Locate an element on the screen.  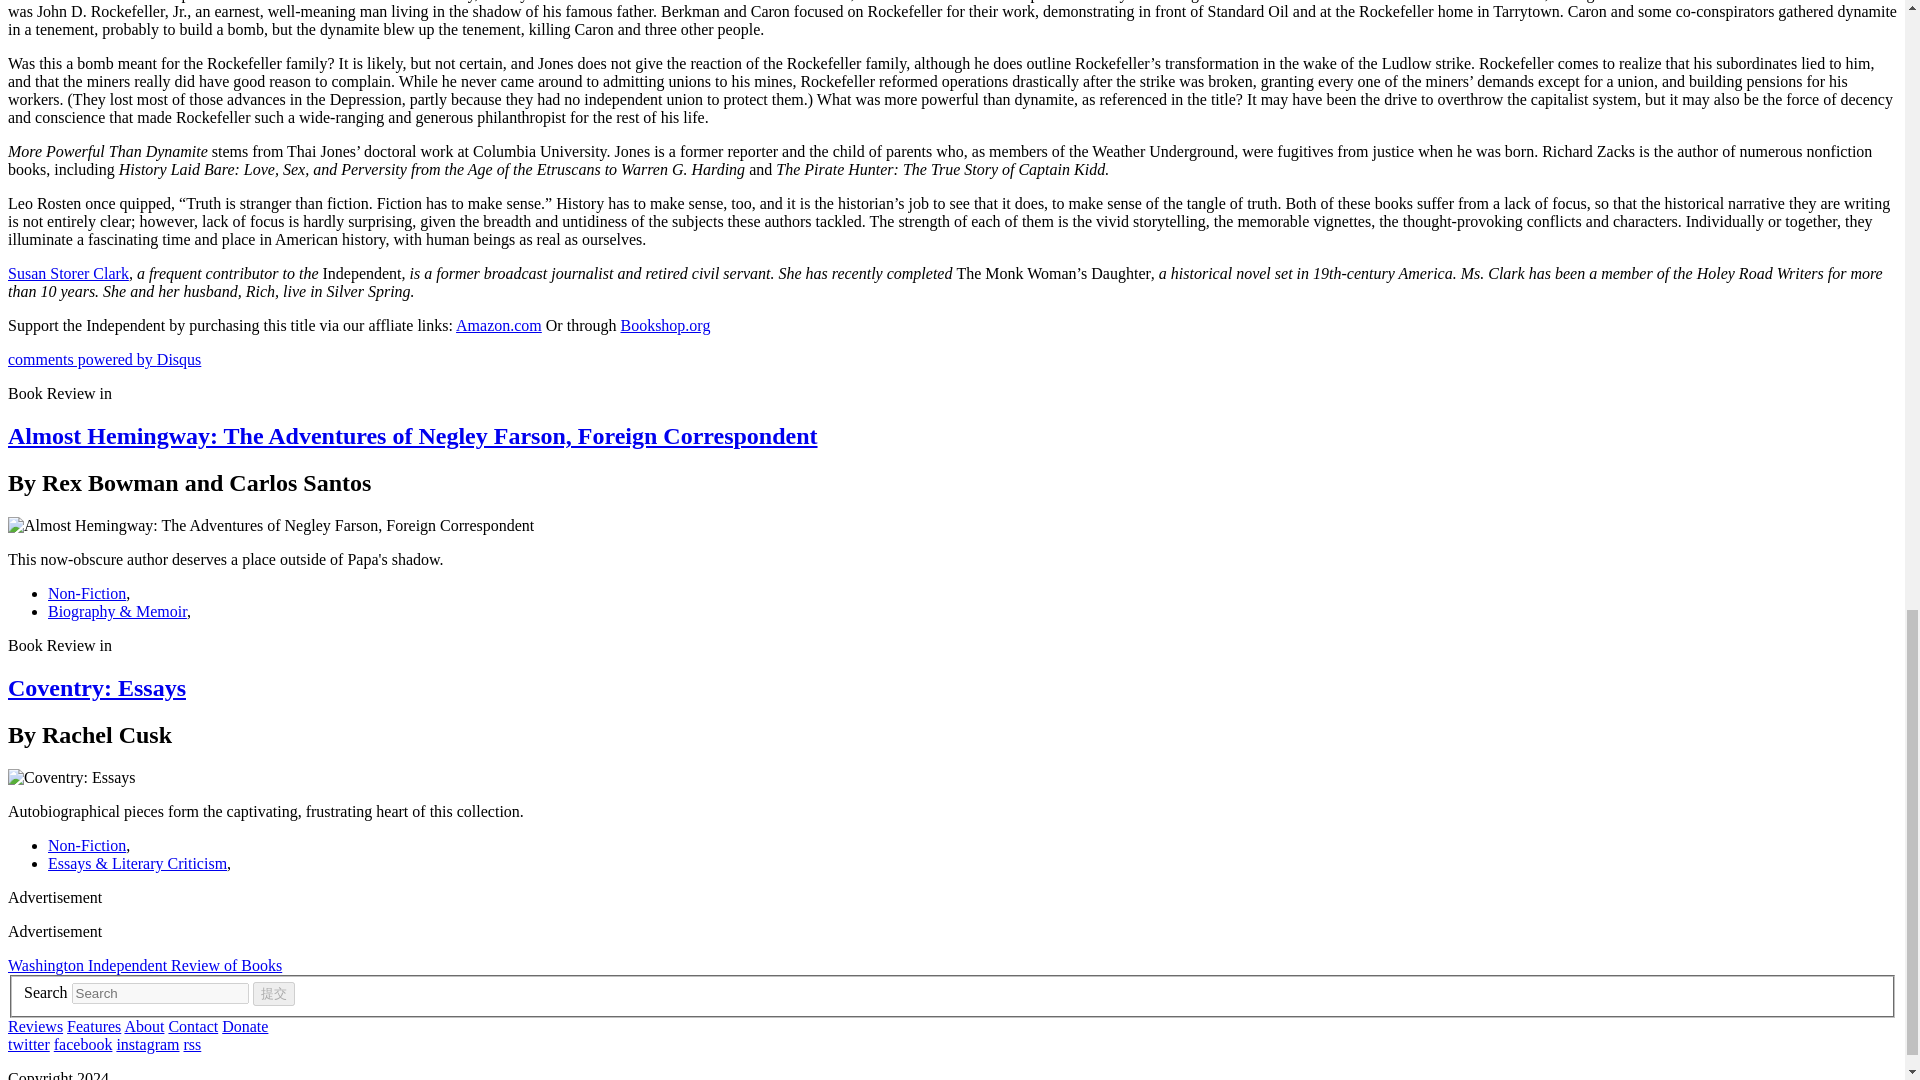
Susan Storer Clark is located at coordinates (68, 272).